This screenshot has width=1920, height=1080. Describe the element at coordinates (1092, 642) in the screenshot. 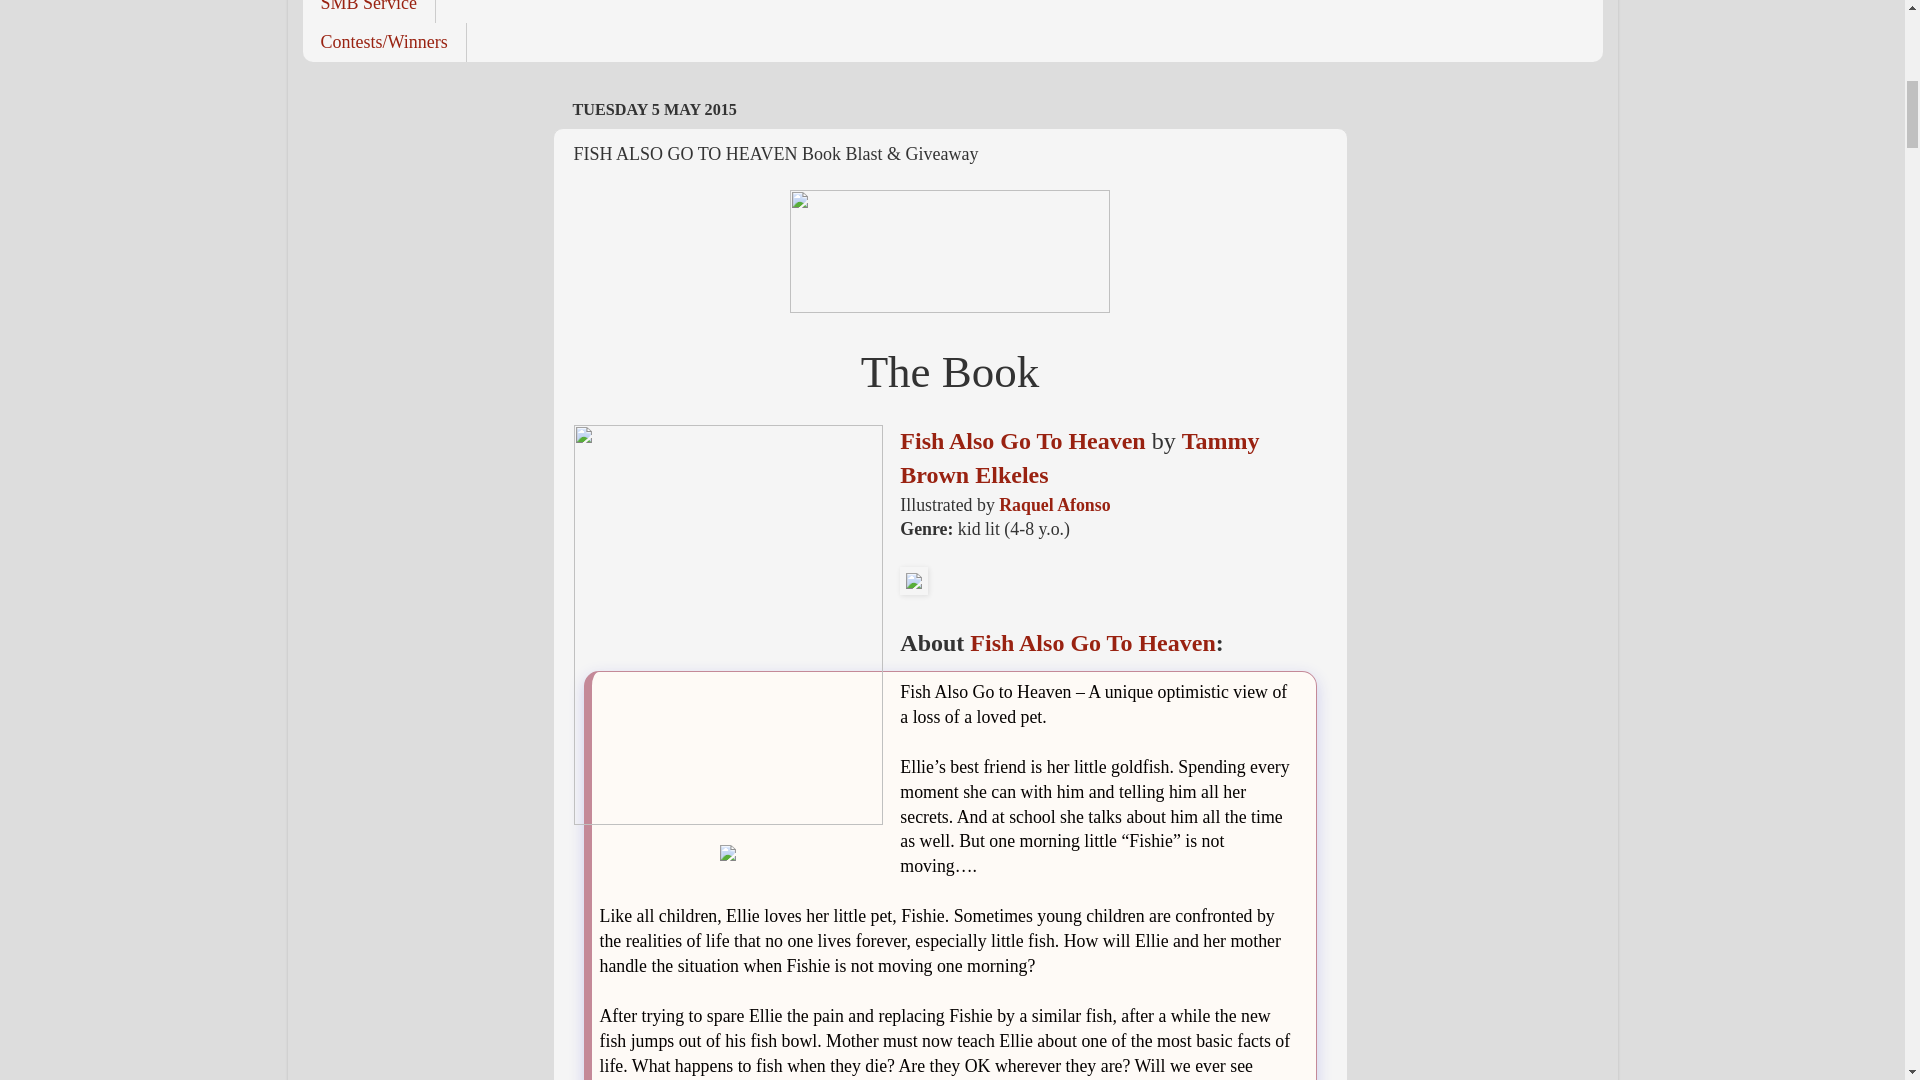

I see `Fish Also Go To Heaven` at that location.